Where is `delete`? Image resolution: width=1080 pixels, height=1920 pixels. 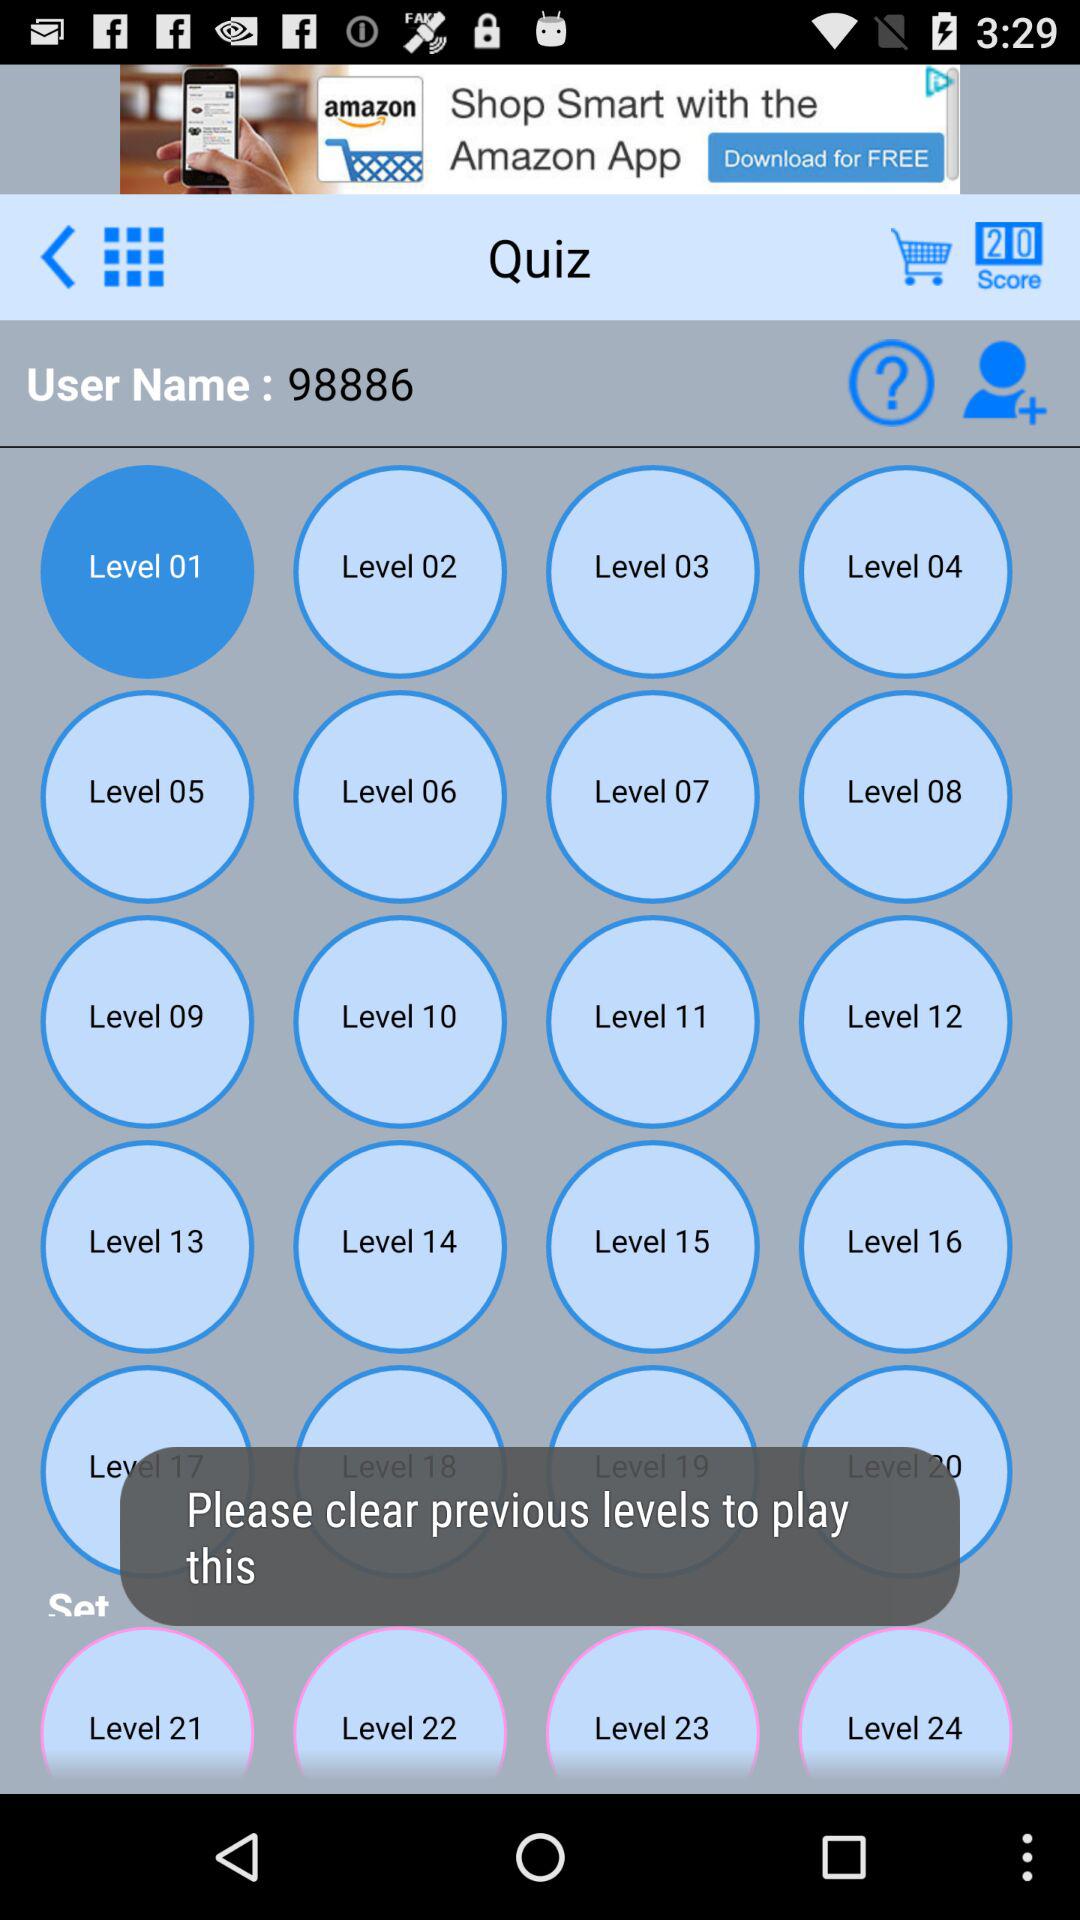
delete is located at coordinates (922, 256).